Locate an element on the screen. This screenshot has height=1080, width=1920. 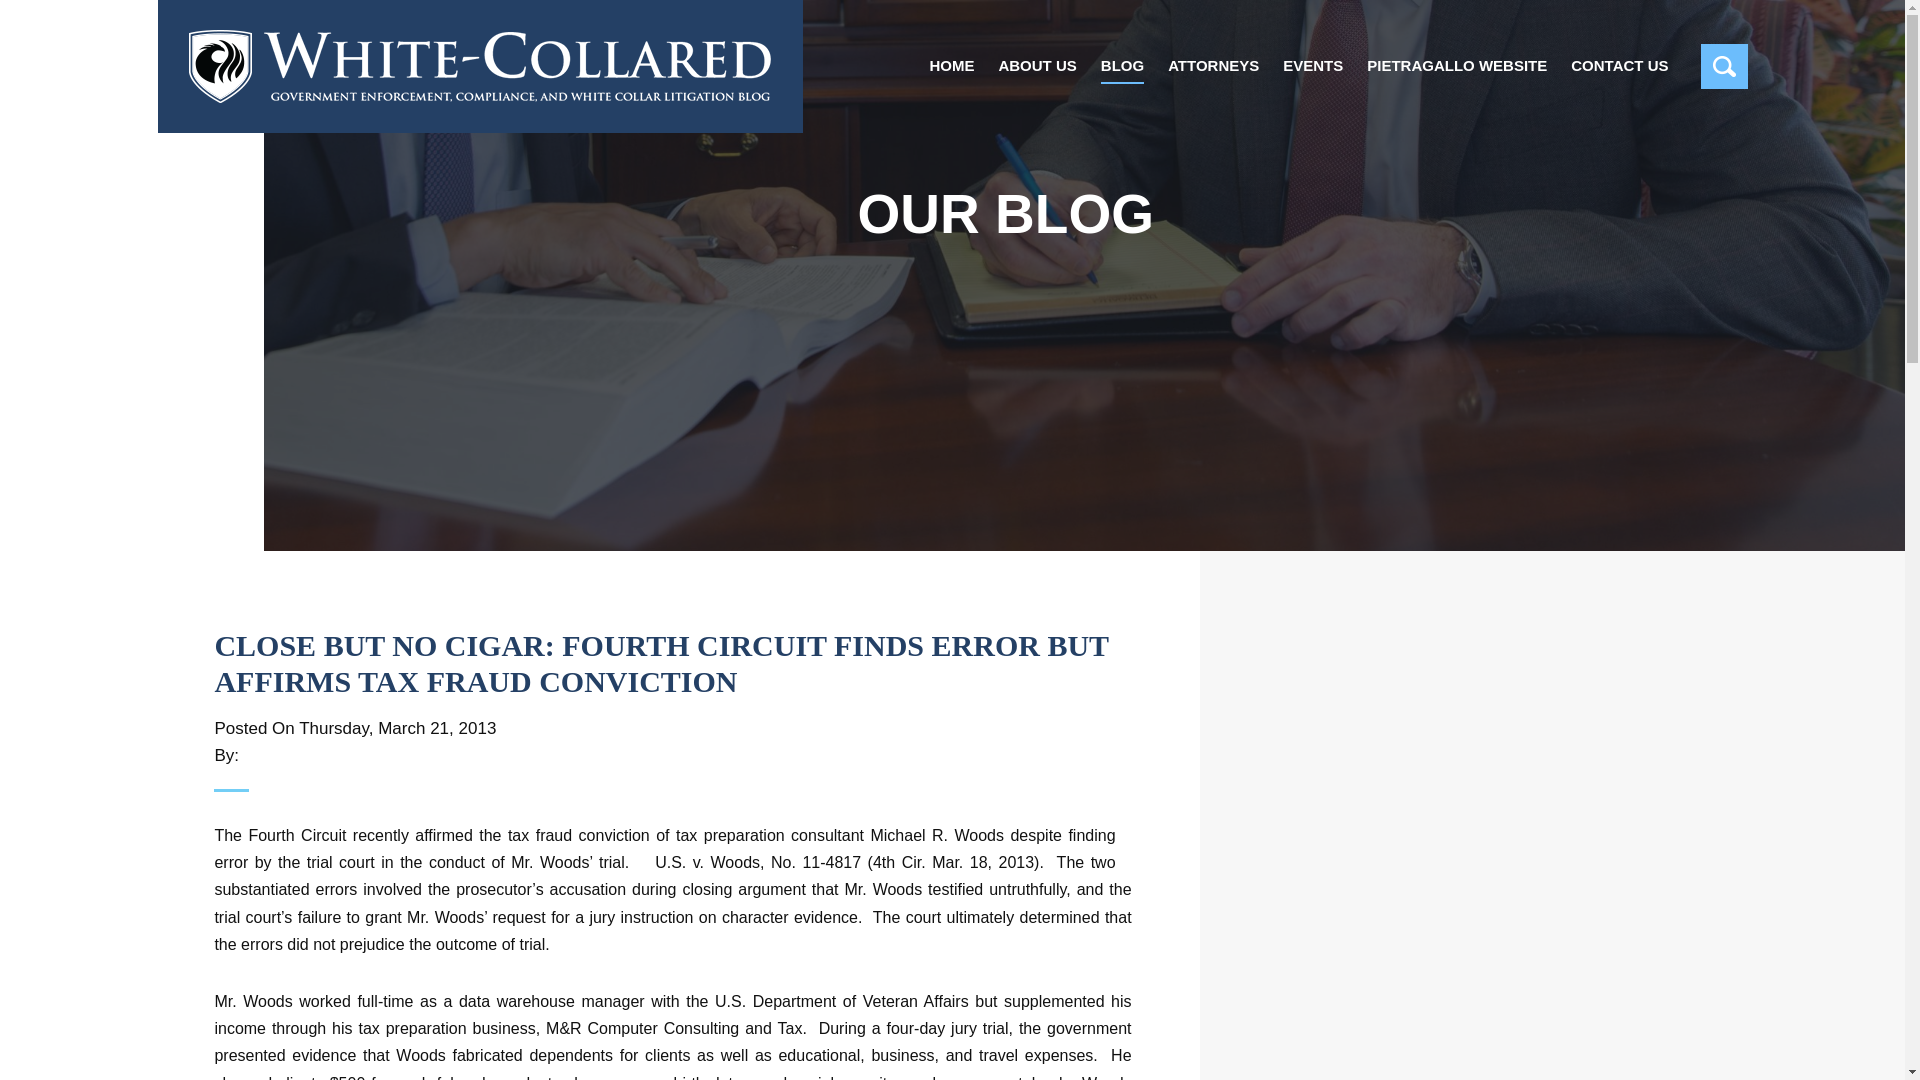
PIETRAGALLO WEBSITE is located at coordinates (1457, 70).